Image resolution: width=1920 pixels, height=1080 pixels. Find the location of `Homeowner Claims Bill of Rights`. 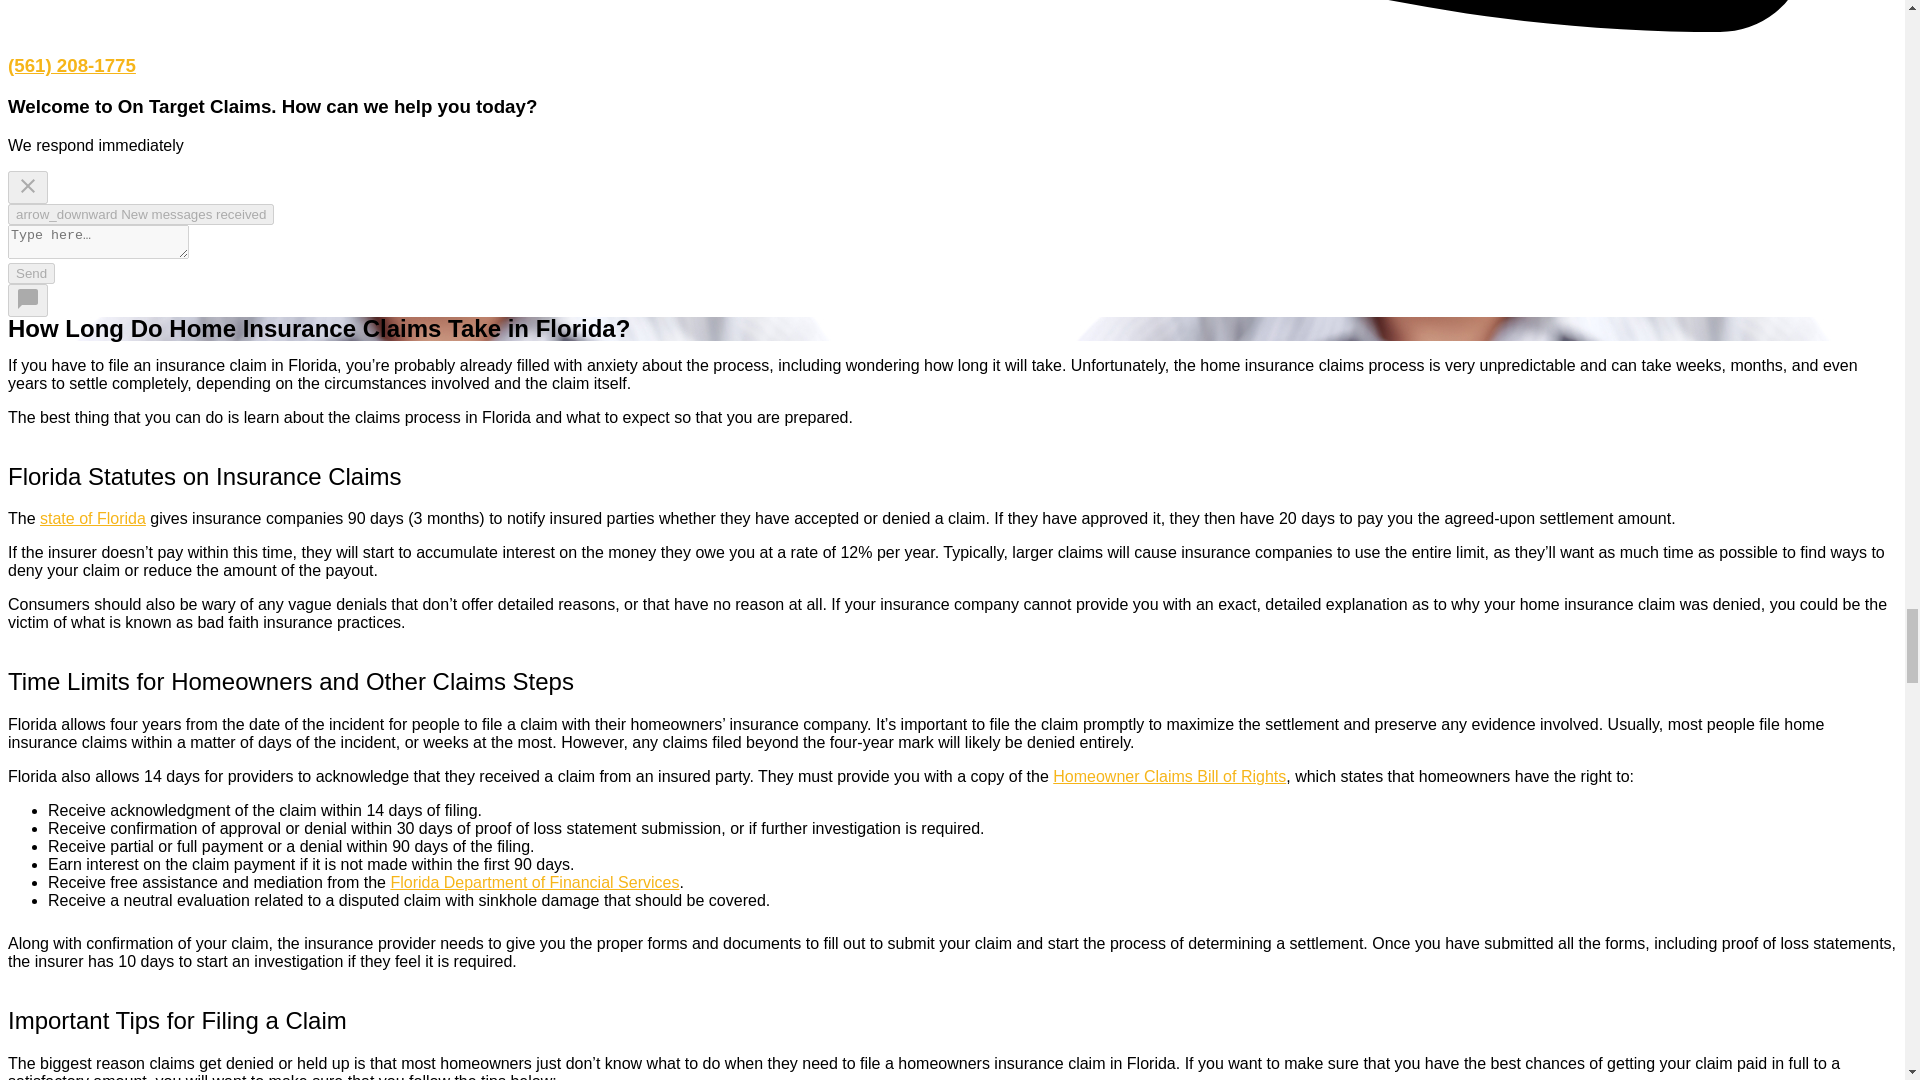

Homeowner Claims Bill of Rights is located at coordinates (1169, 776).